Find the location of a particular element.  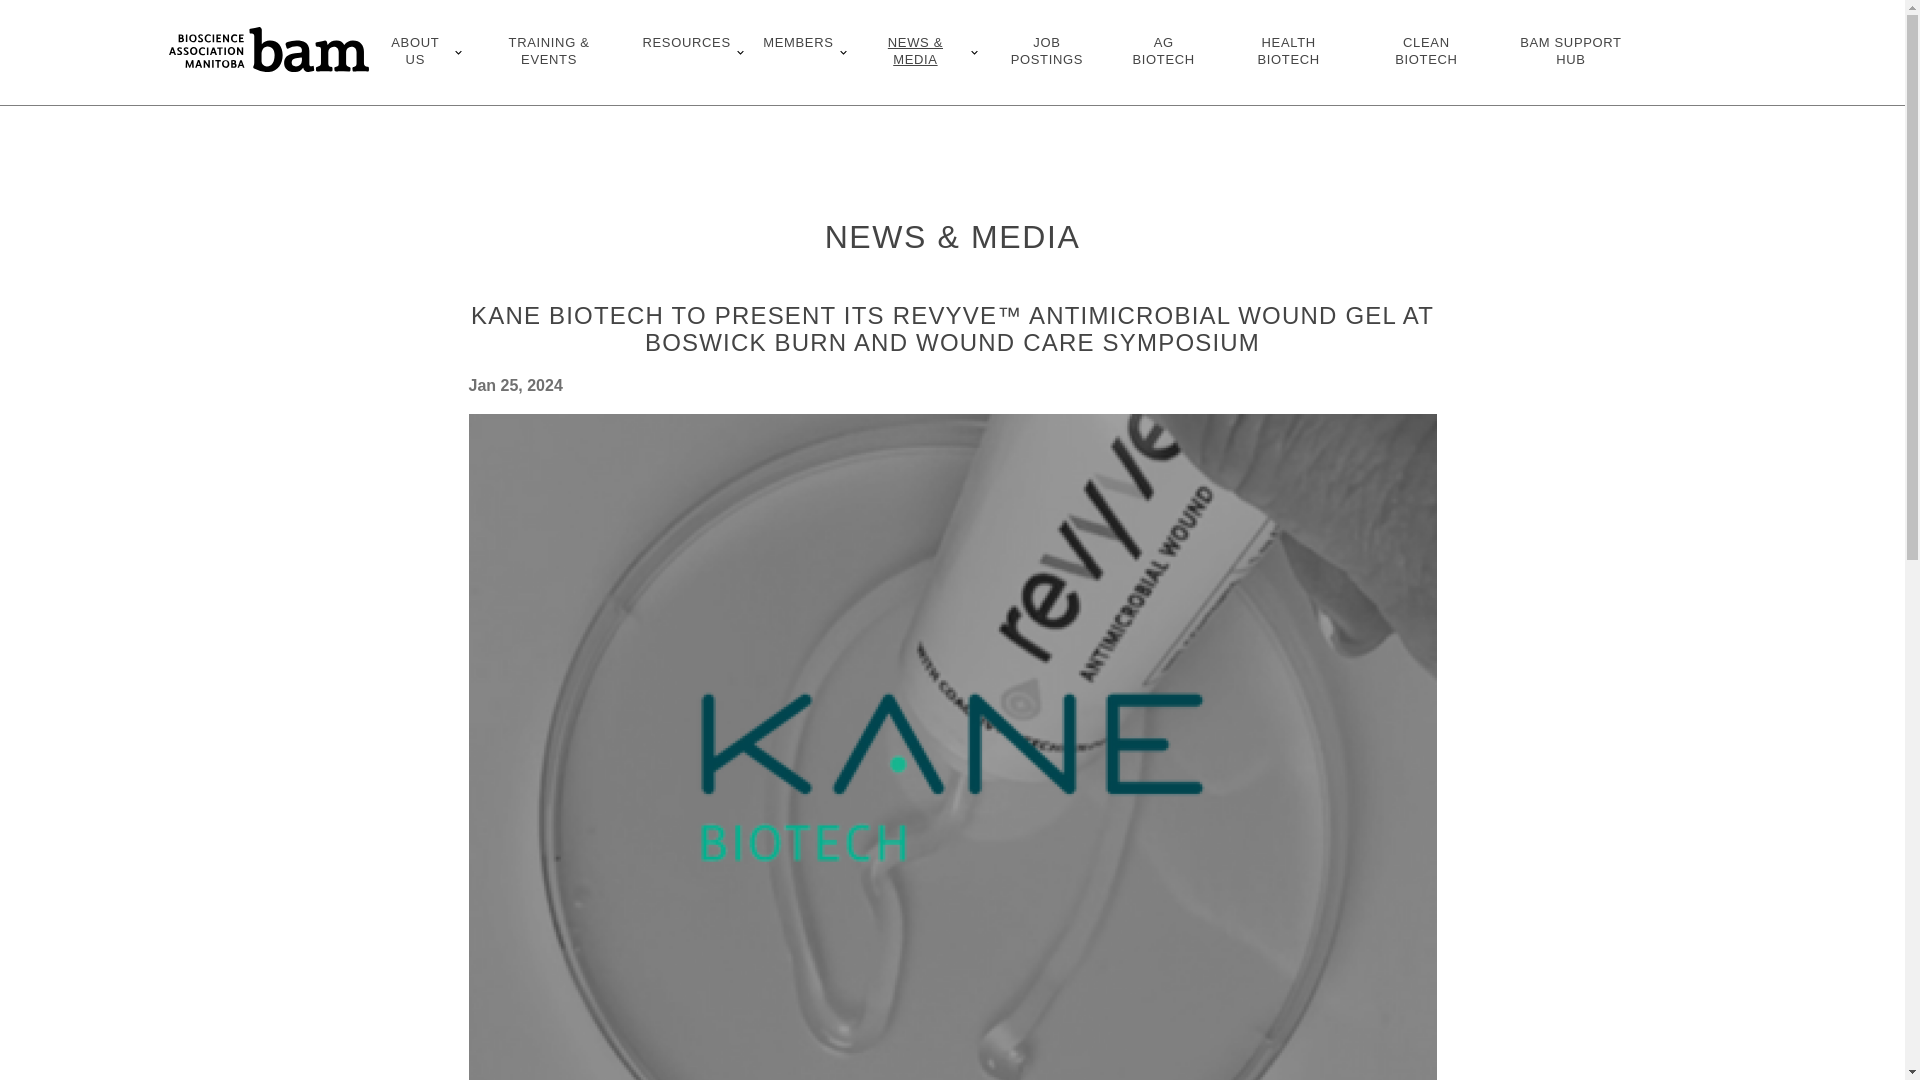

Publish date is located at coordinates (952, 386).